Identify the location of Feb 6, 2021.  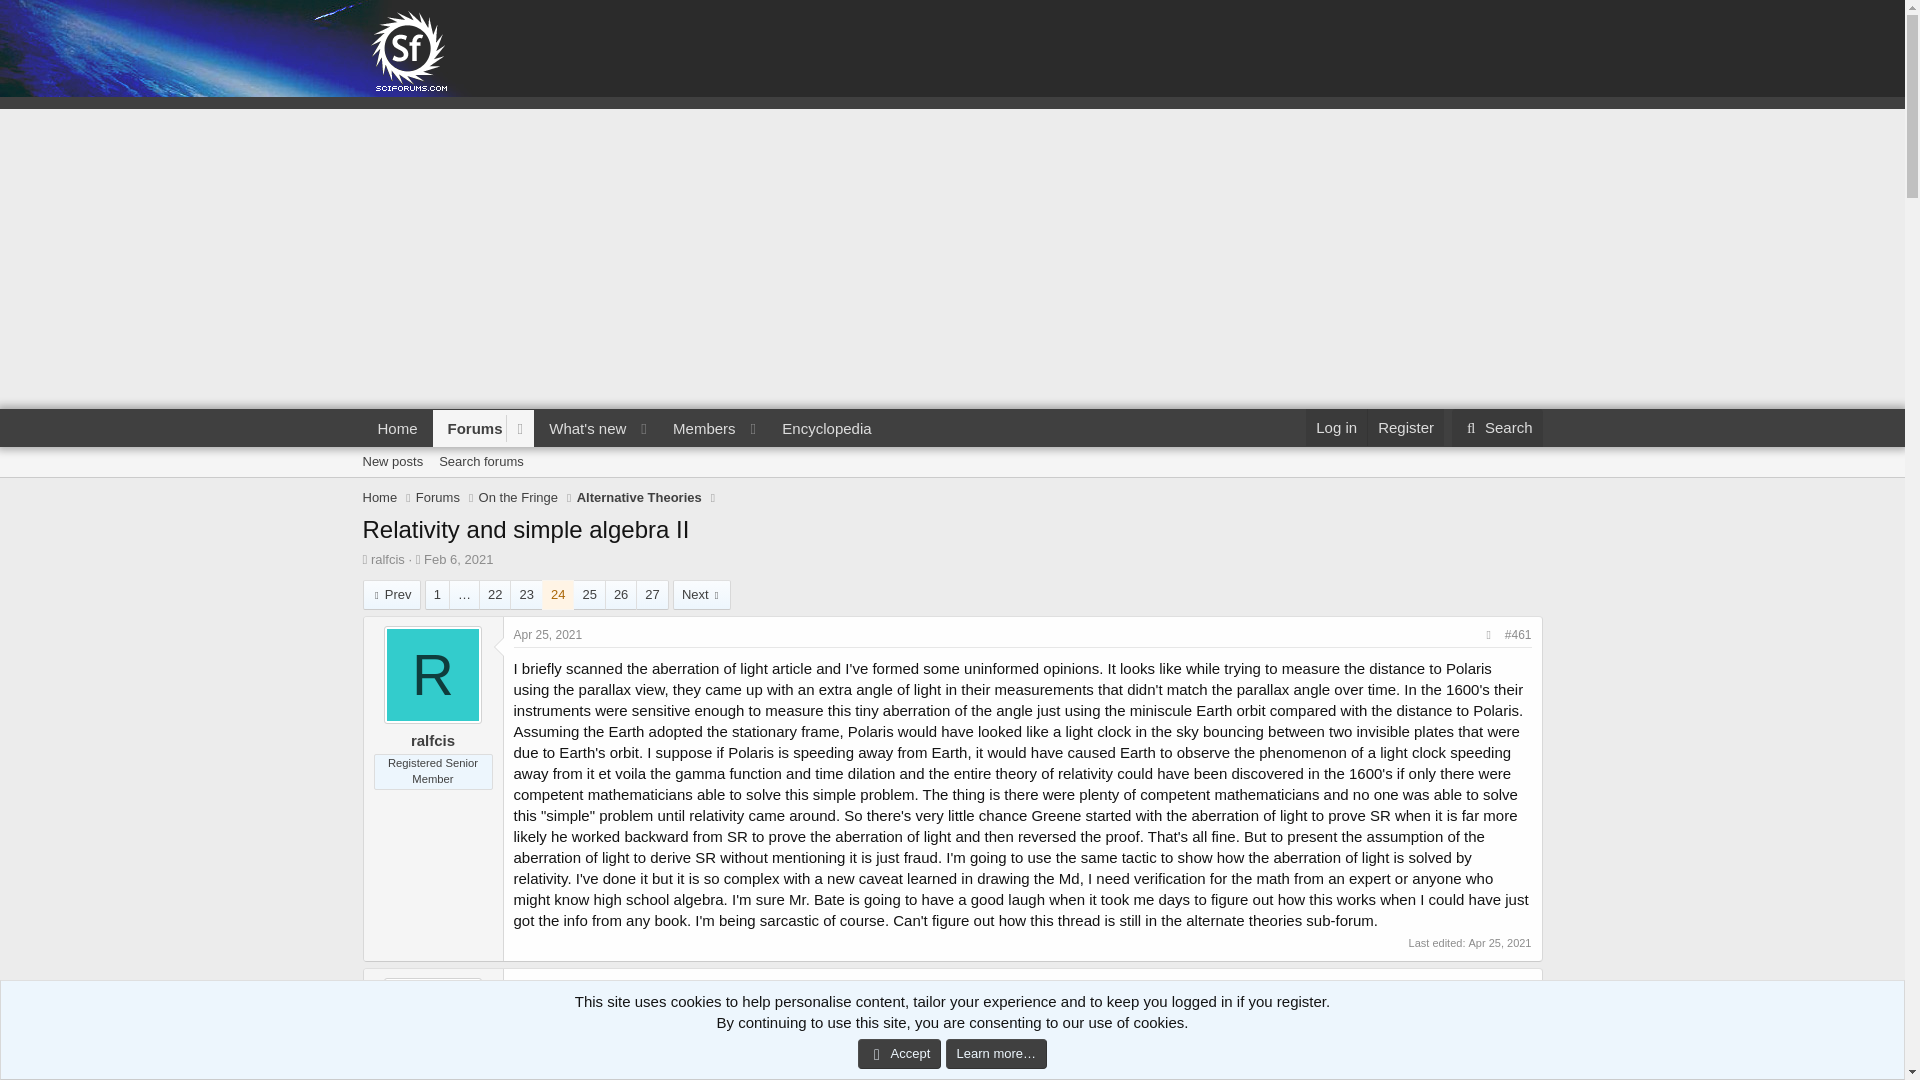
(480, 462).